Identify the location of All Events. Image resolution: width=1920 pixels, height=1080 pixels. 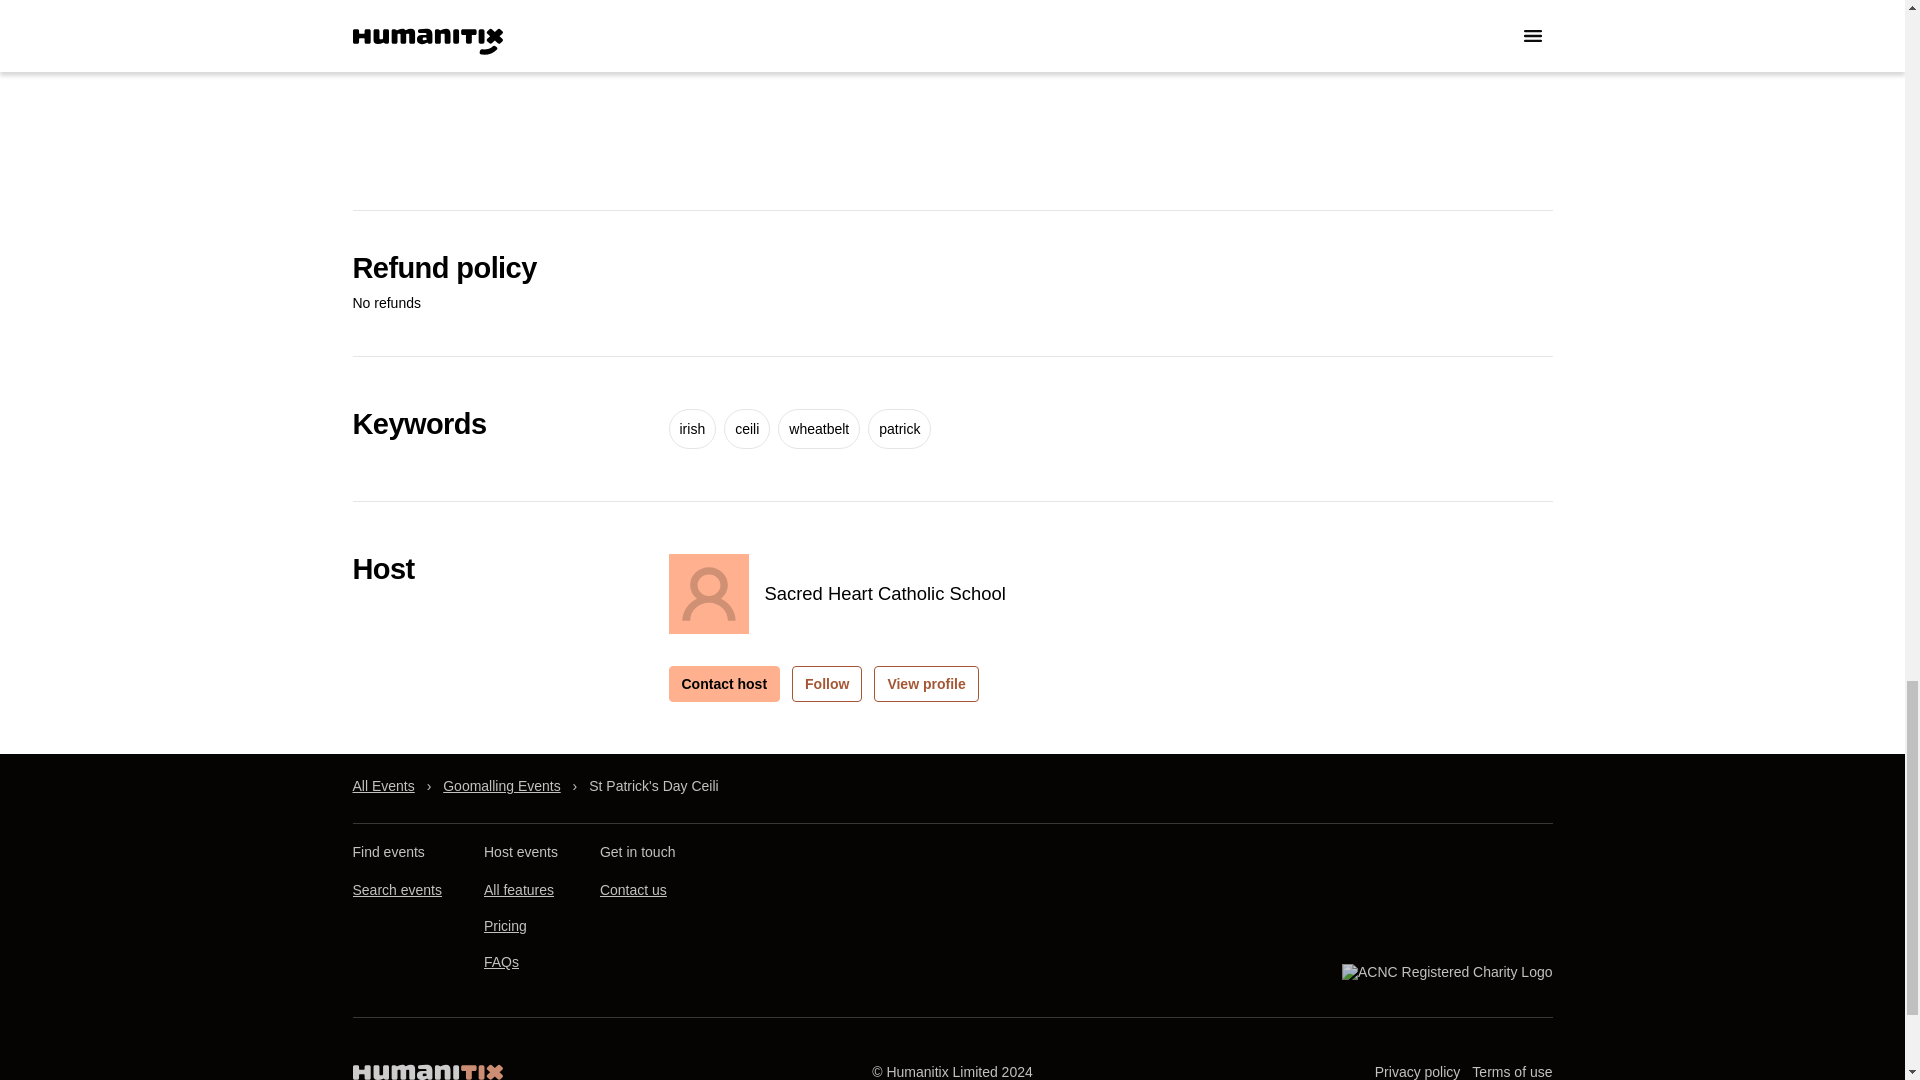
(382, 786).